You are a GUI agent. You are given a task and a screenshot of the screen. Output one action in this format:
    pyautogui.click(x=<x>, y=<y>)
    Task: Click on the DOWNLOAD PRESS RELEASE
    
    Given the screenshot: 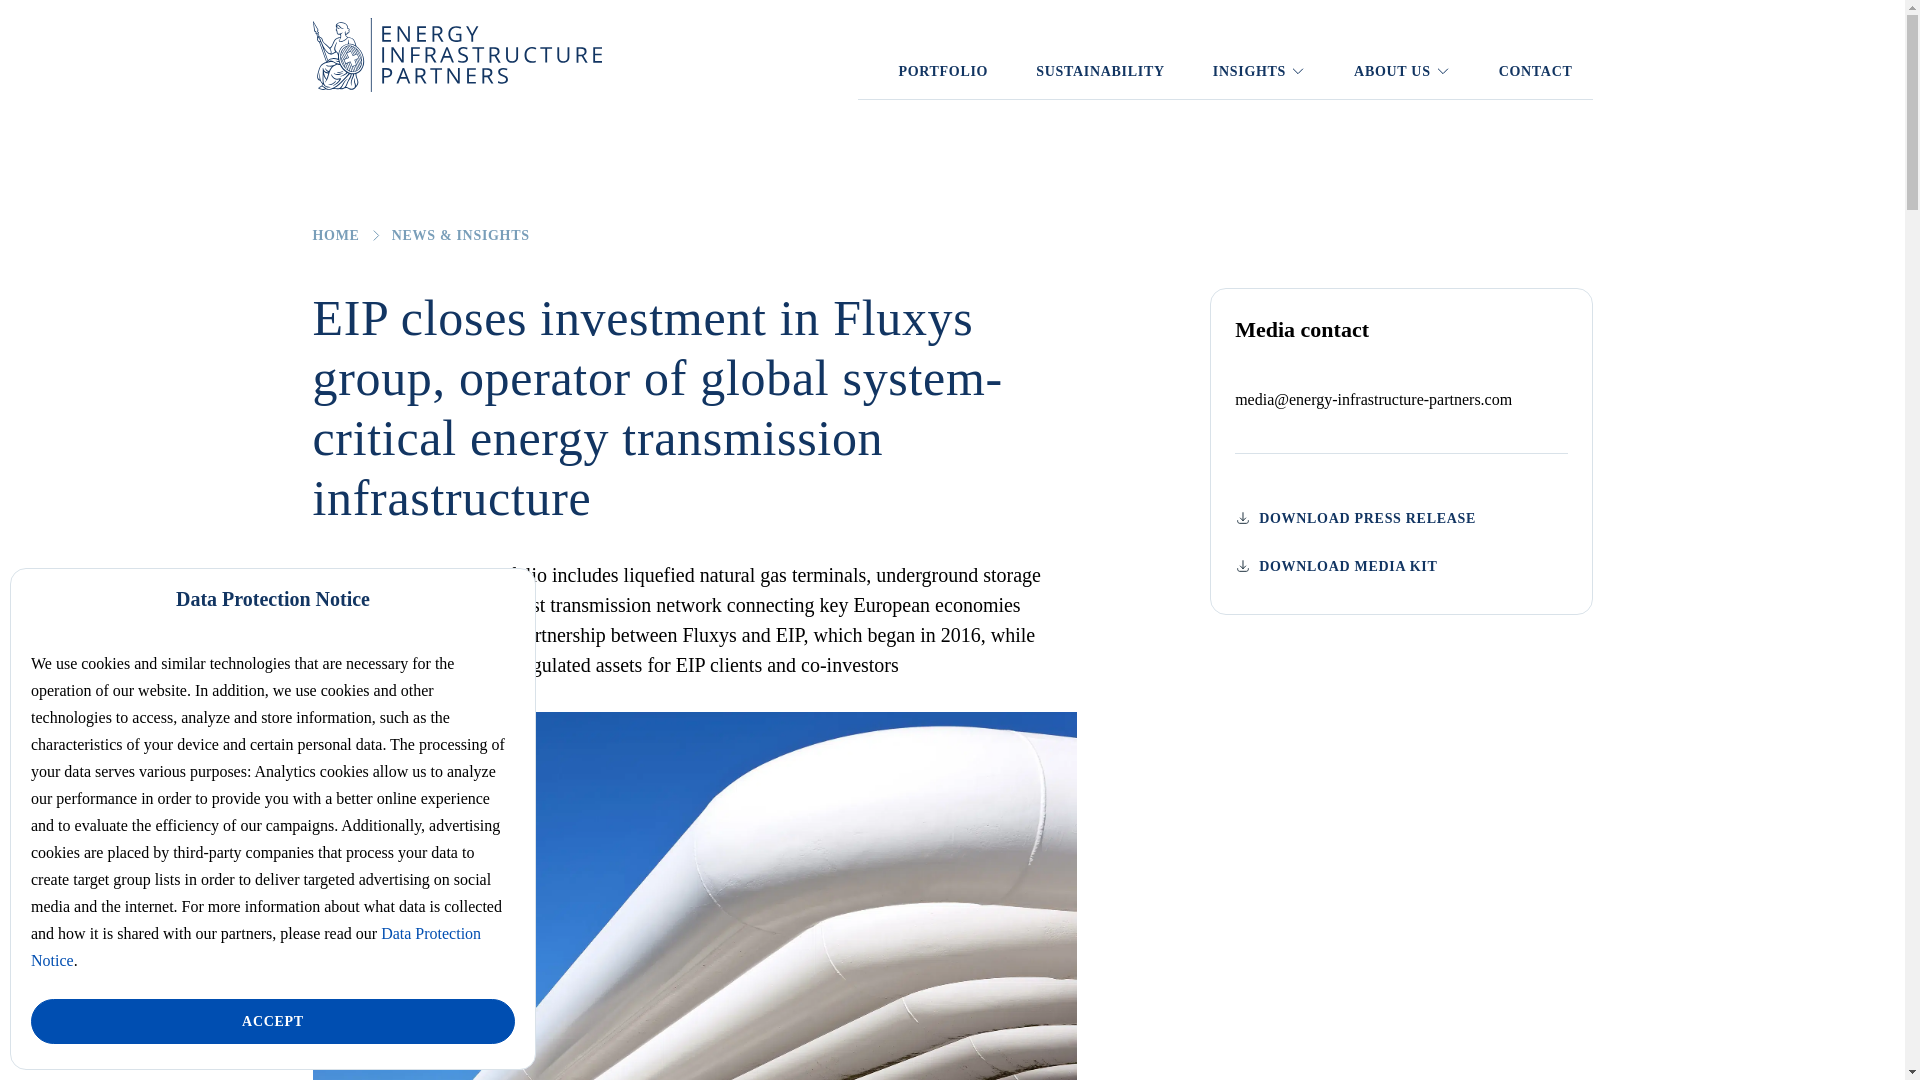 What is the action you would take?
    pyautogui.click(x=1400, y=518)
    